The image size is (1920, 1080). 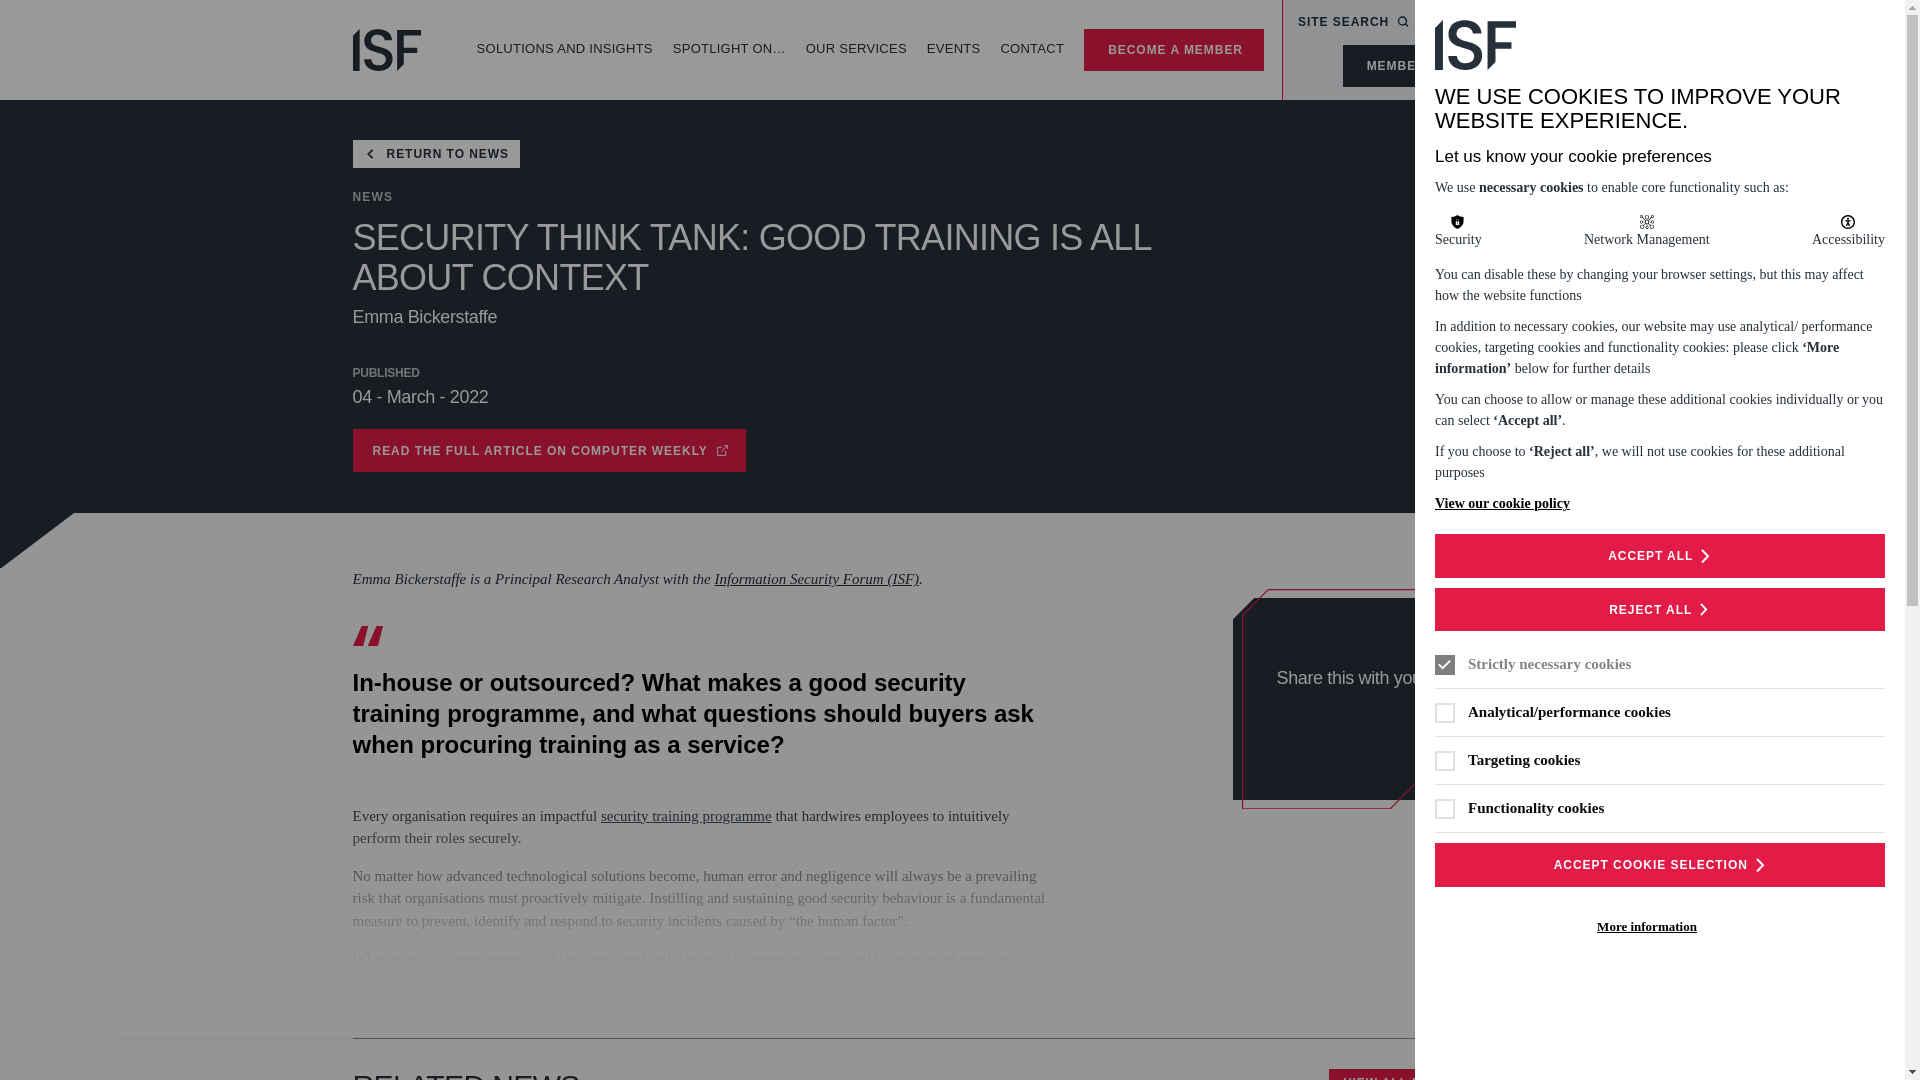 What do you see at coordinates (856, 50) in the screenshot?
I see `Information Security Forum` at bounding box center [856, 50].